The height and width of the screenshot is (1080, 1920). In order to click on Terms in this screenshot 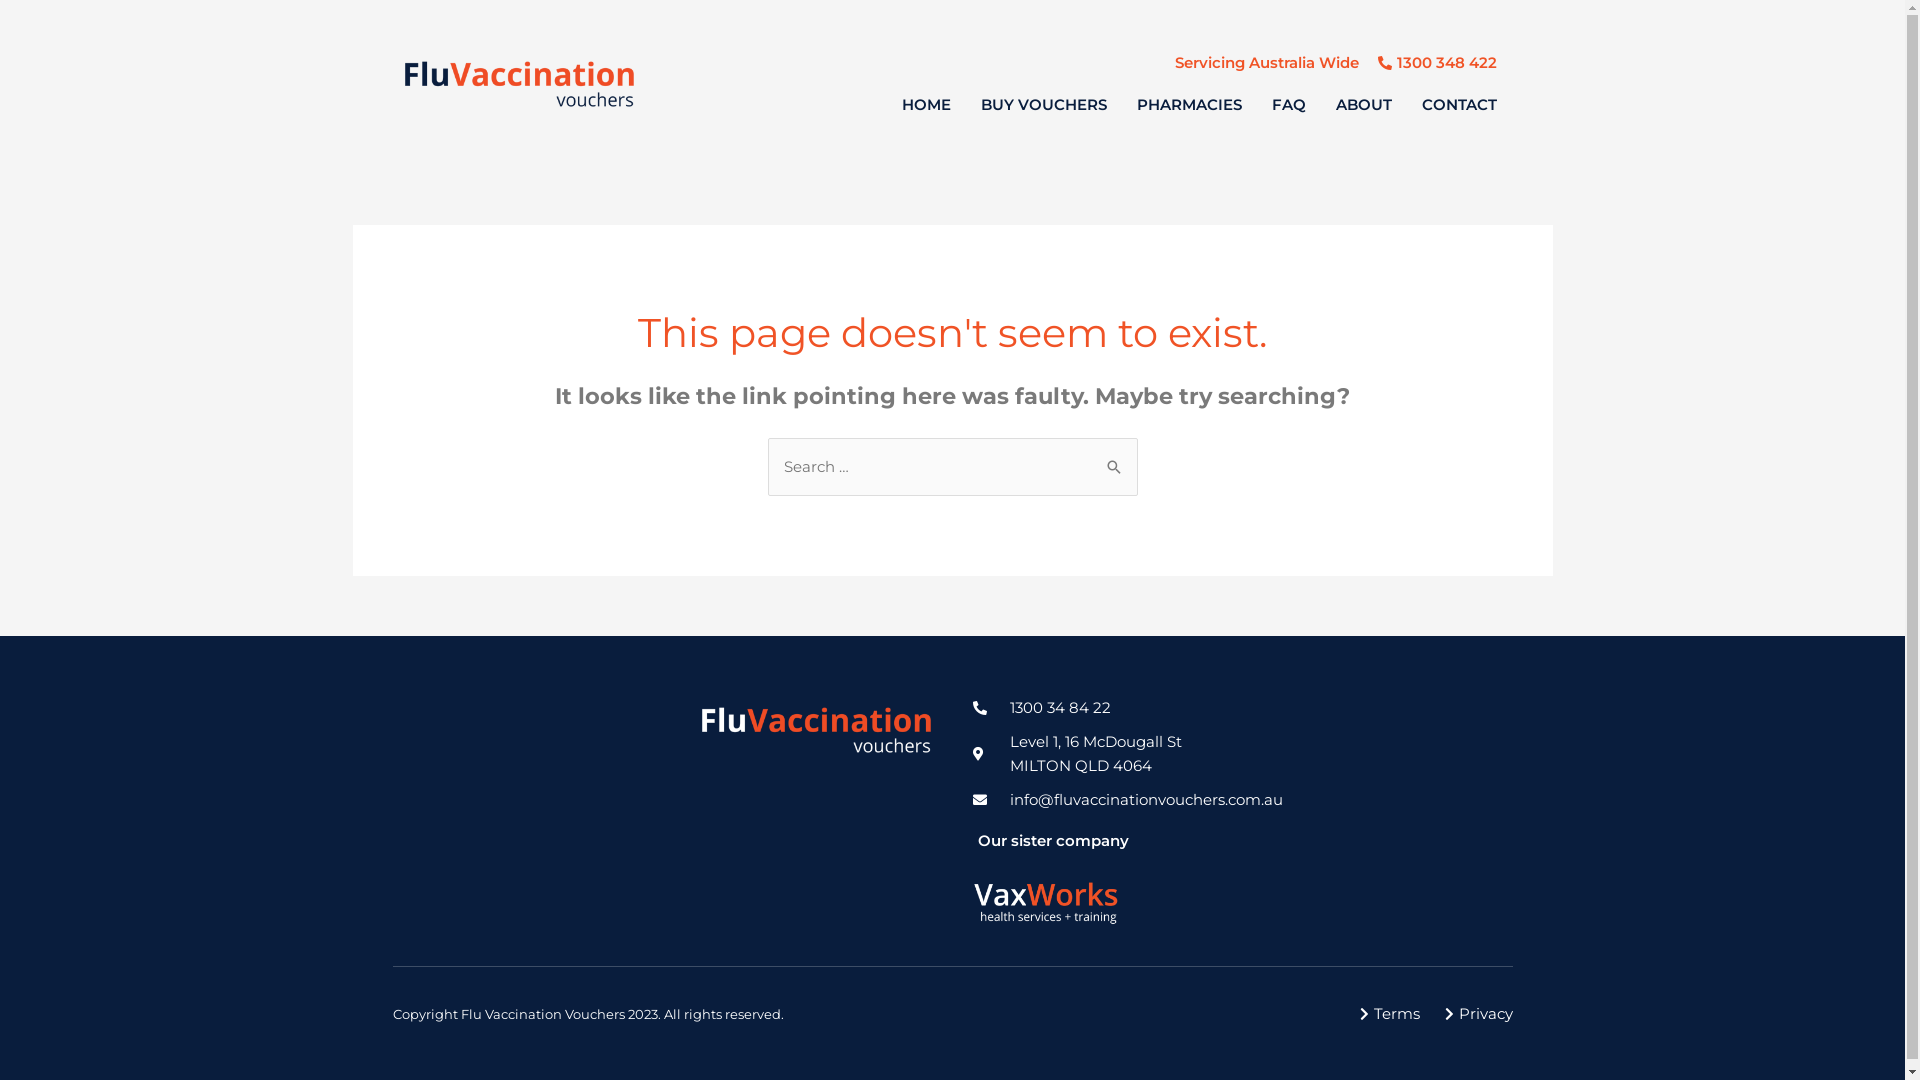, I will do `click(1386, 1014)`.